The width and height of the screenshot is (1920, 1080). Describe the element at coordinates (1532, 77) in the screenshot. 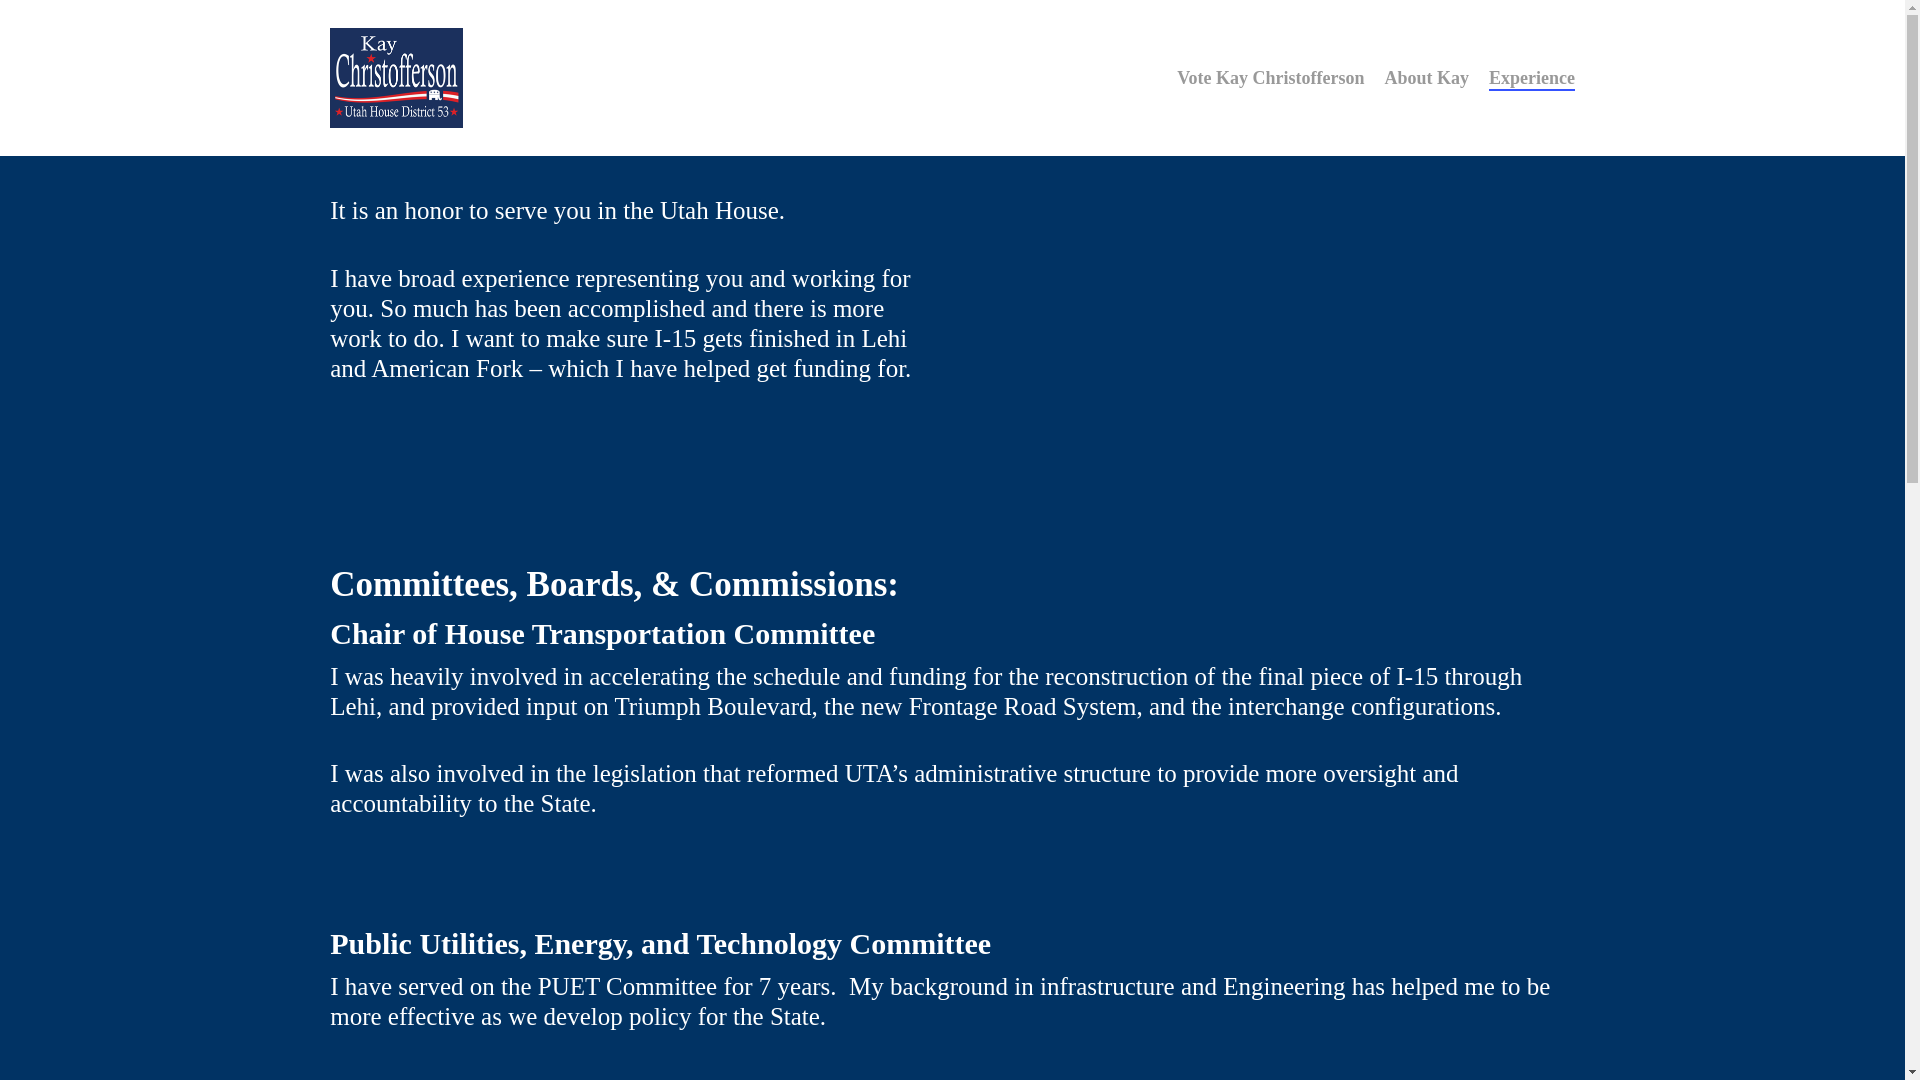

I see `Experience` at that location.